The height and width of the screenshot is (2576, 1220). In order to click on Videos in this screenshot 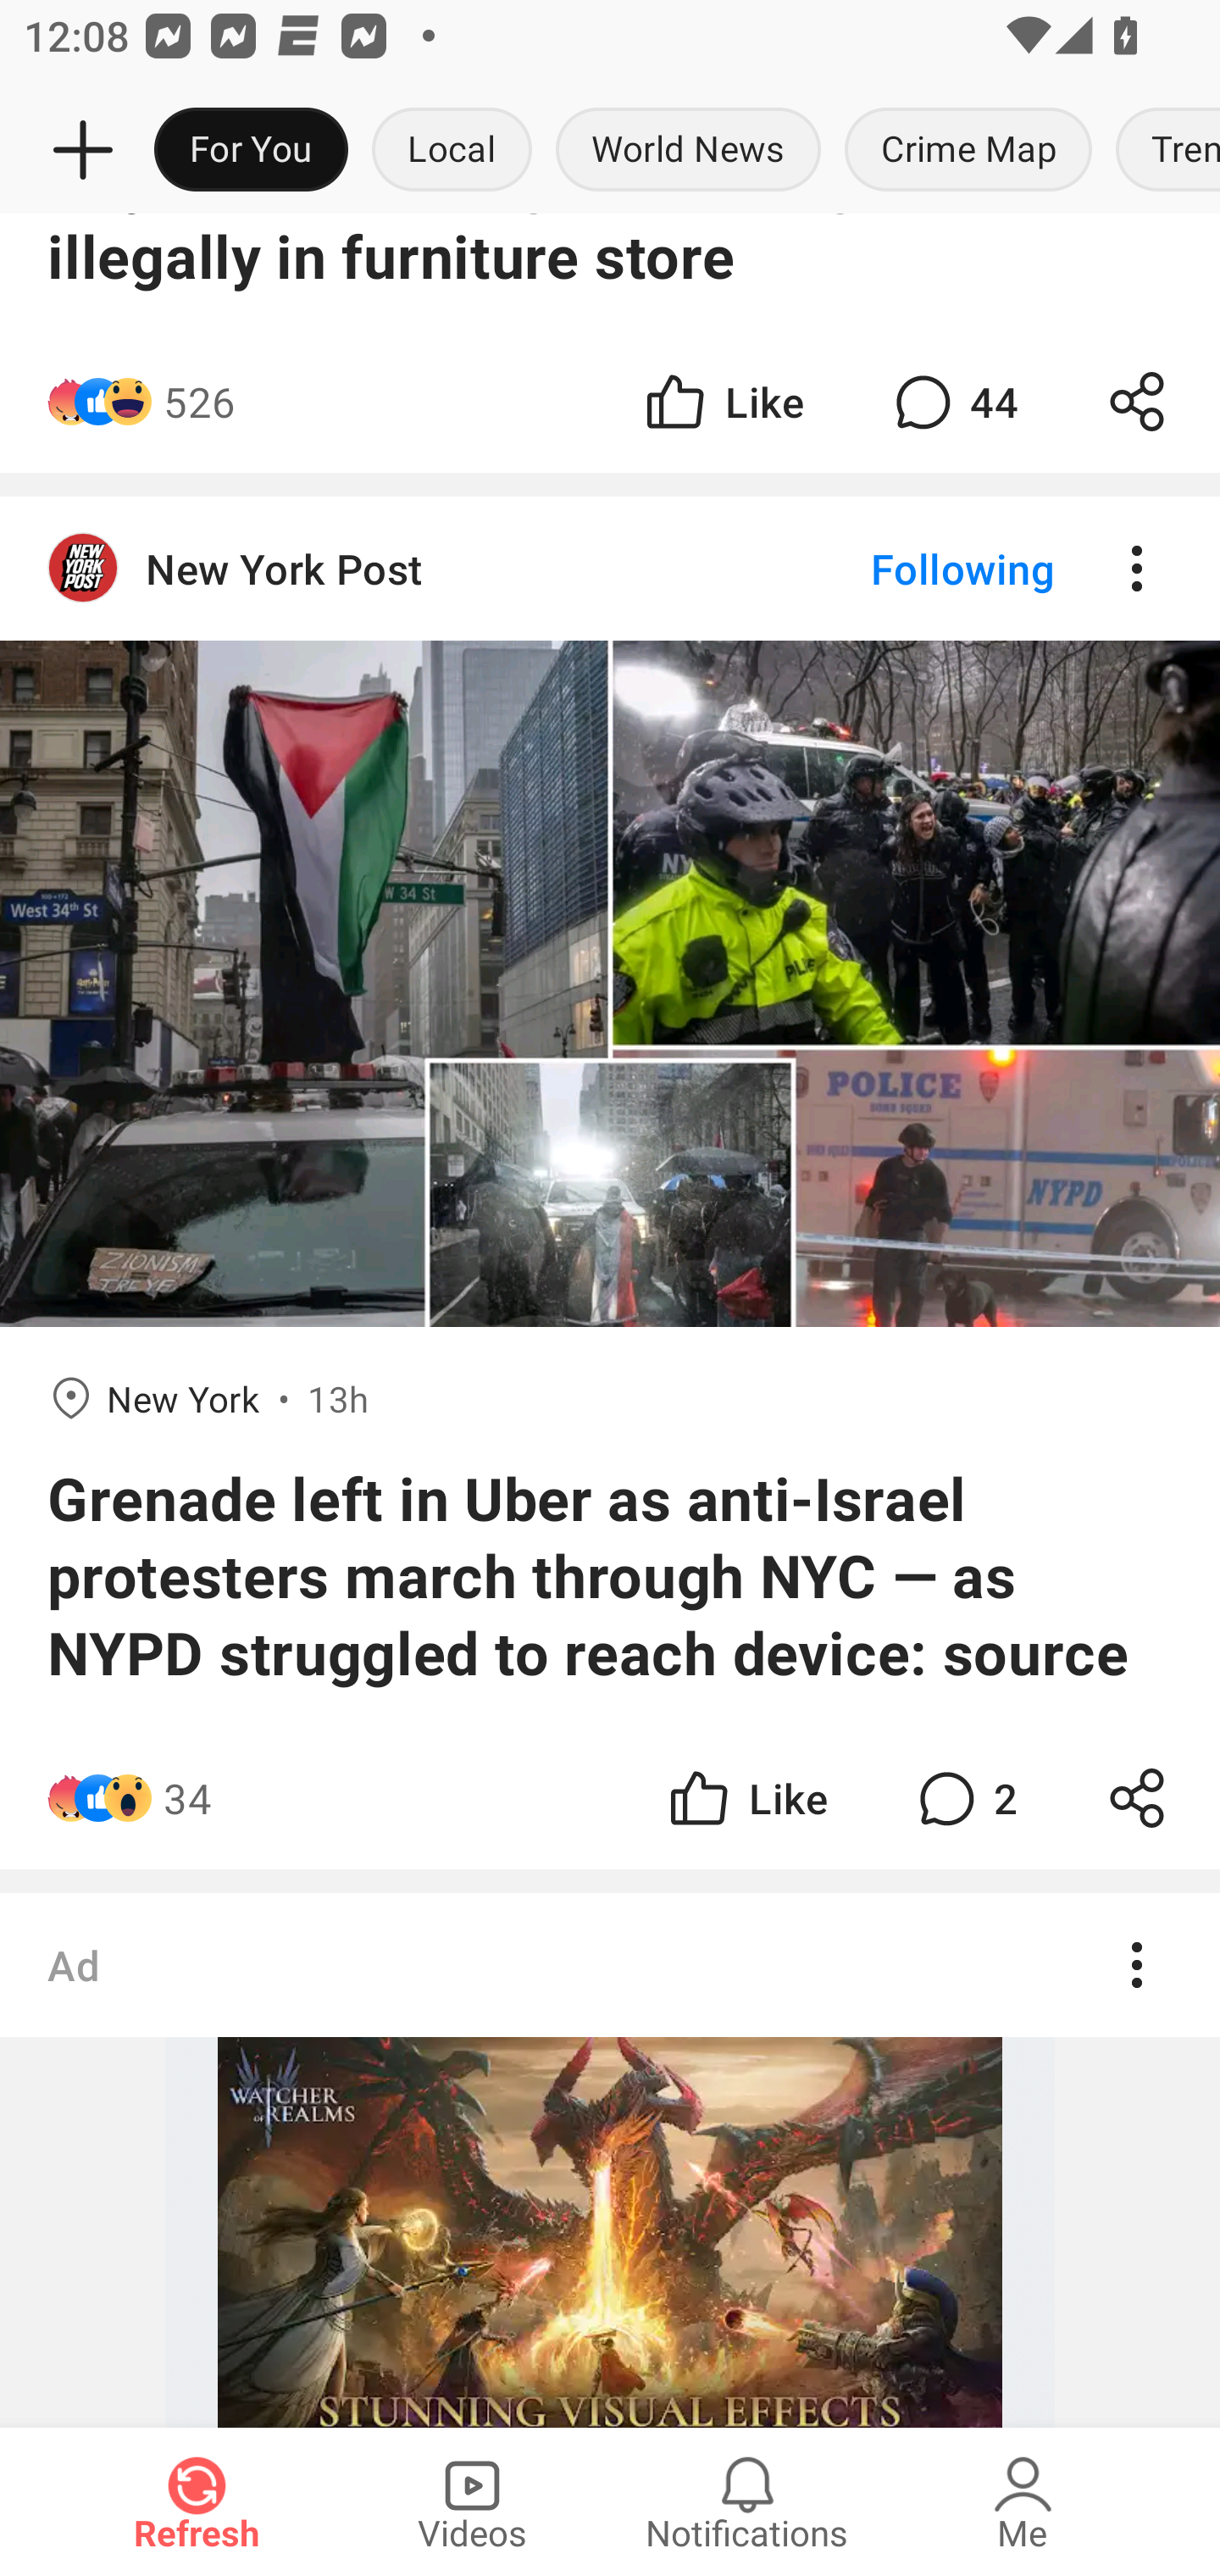, I will do `click(472, 2501)`.